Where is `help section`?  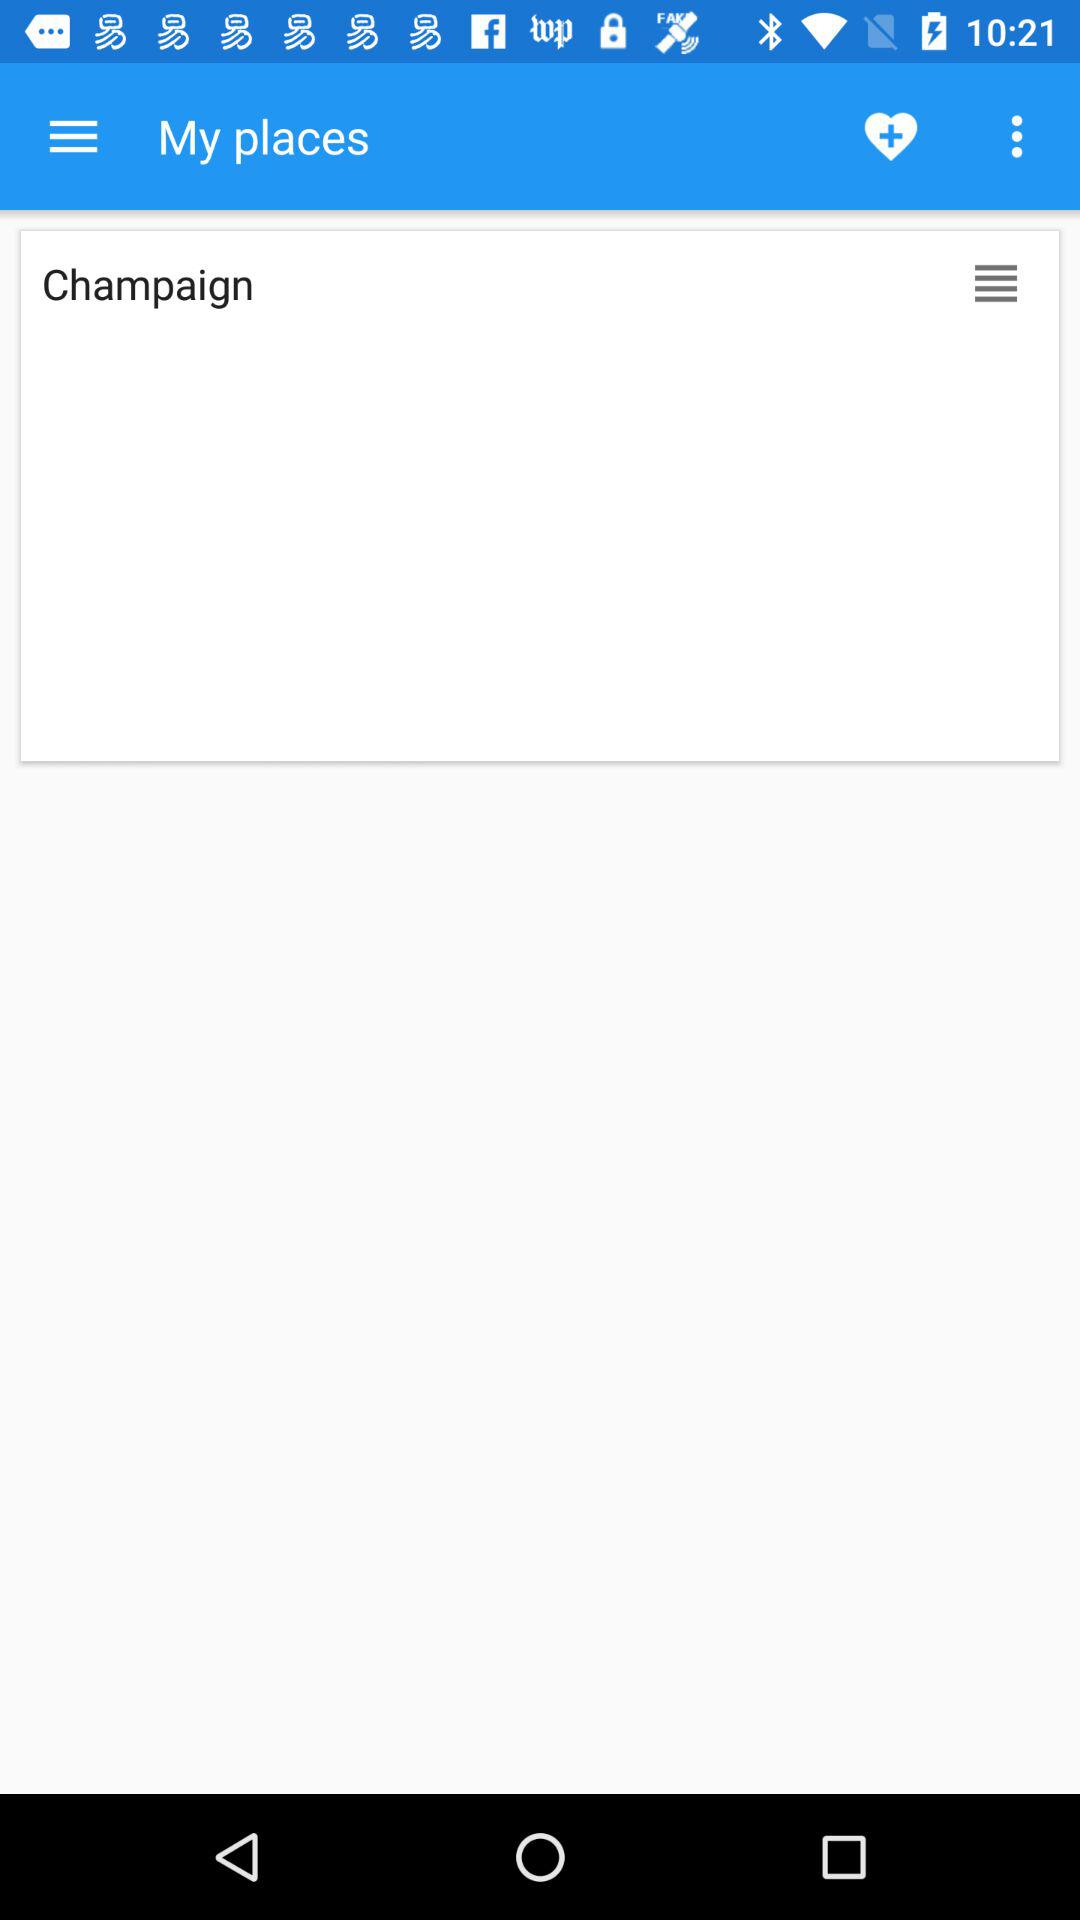
help section is located at coordinates (74, 136).